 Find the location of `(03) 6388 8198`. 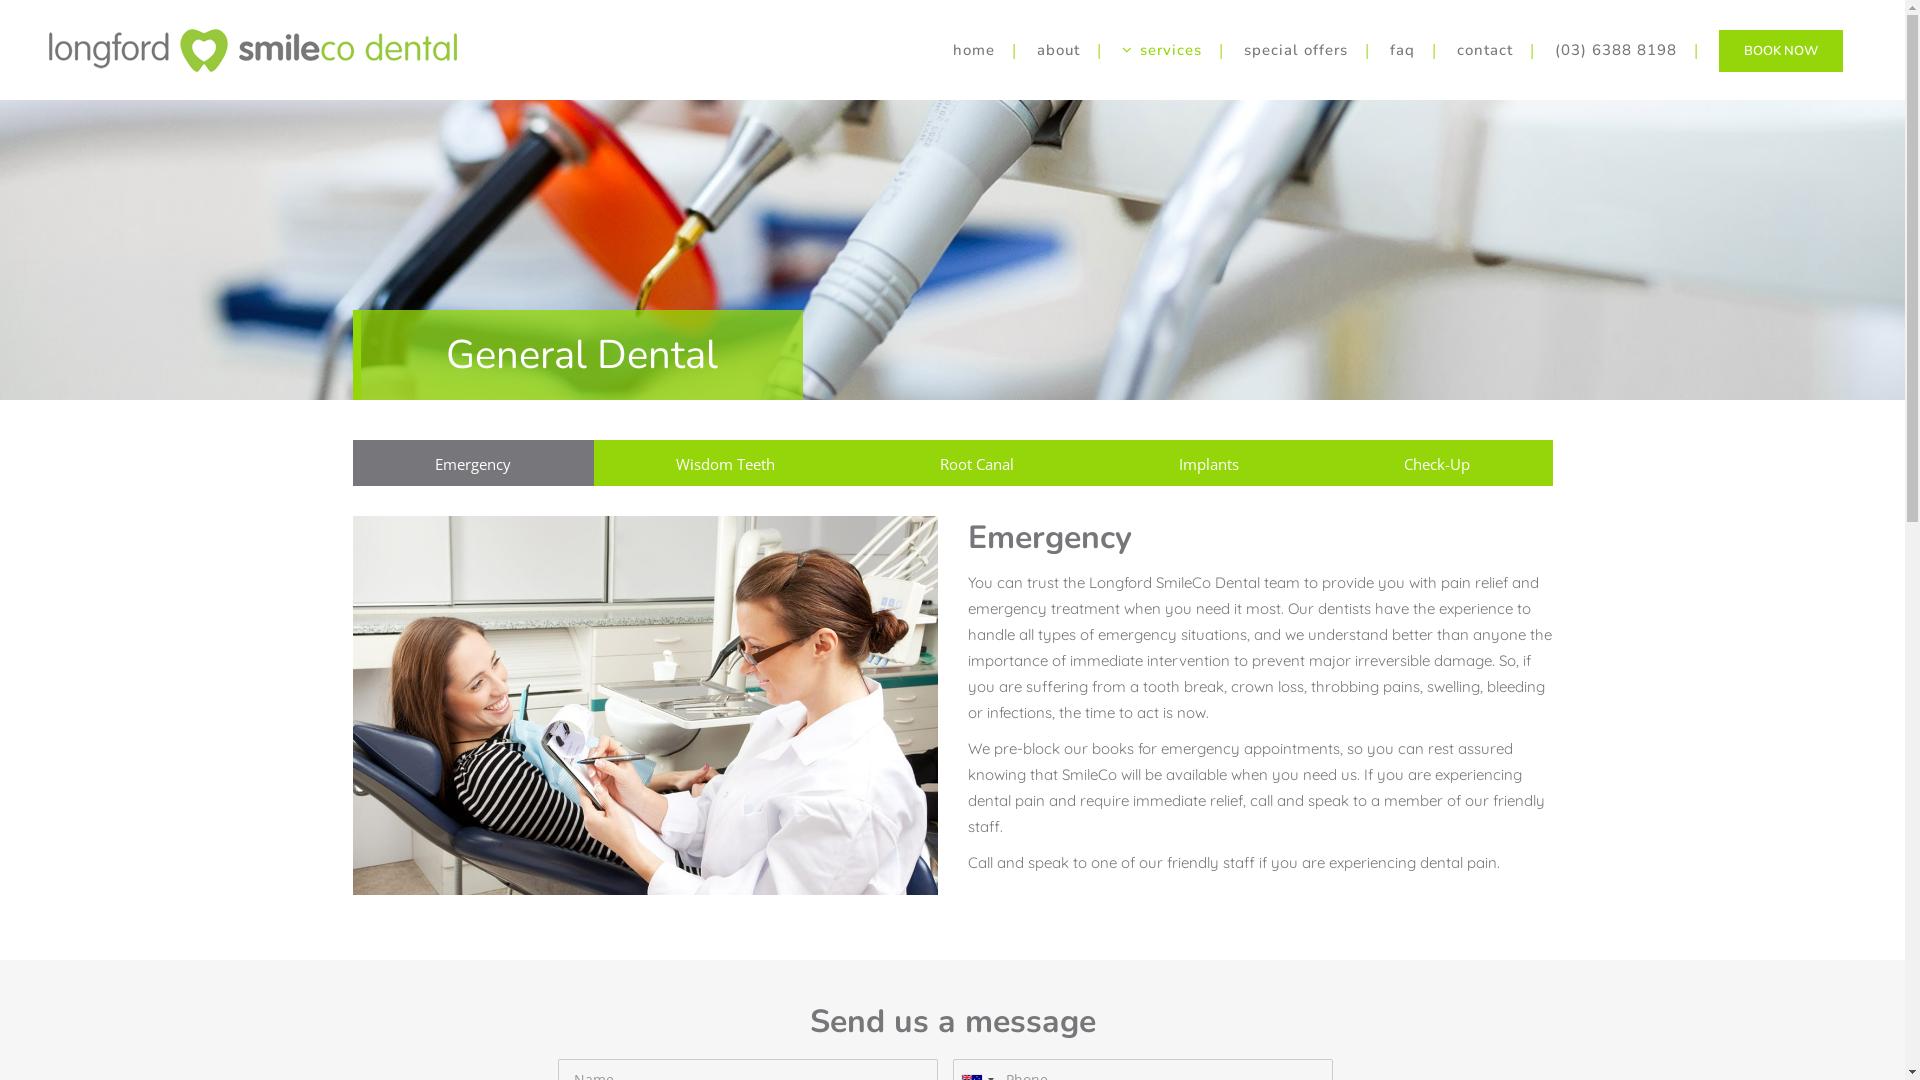

(03) 6388 8198 is located at coordinates (1616, 50).